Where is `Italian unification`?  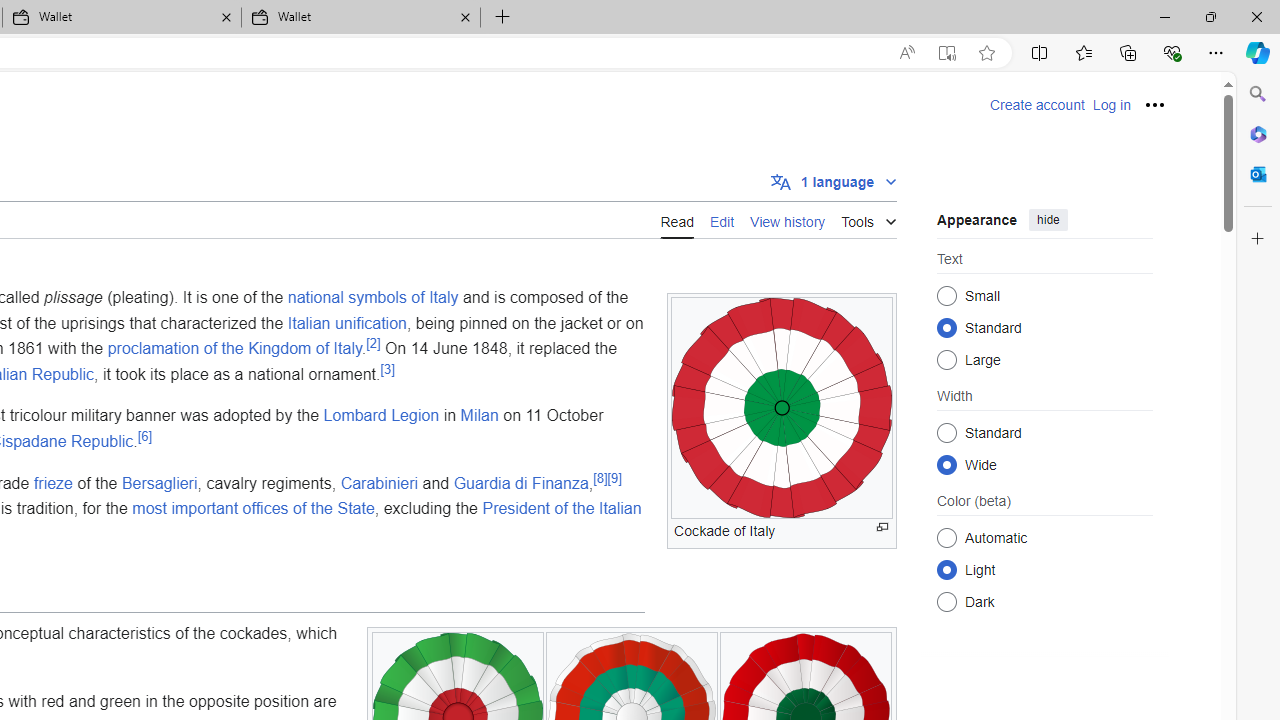 Italian unification is located at coordinates (346, 322).